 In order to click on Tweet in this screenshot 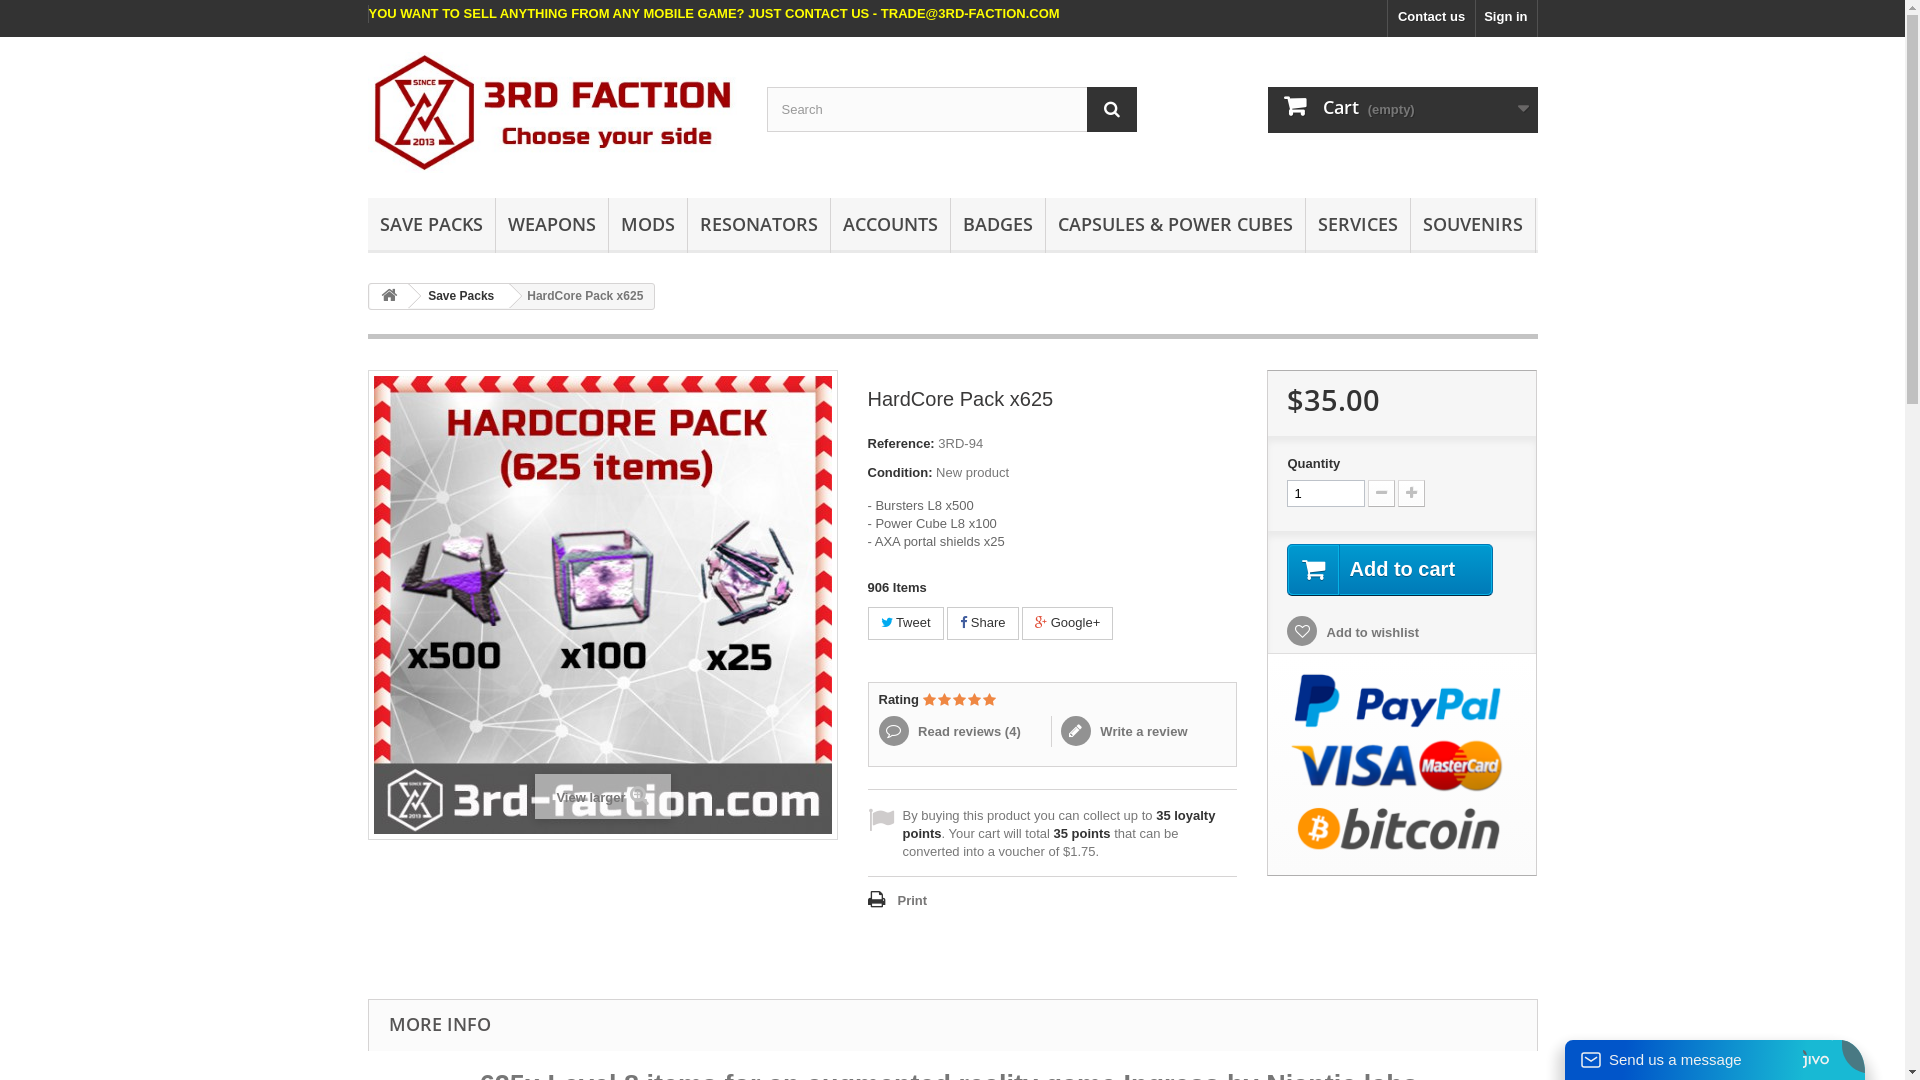, I will do `click(906, 624)`.